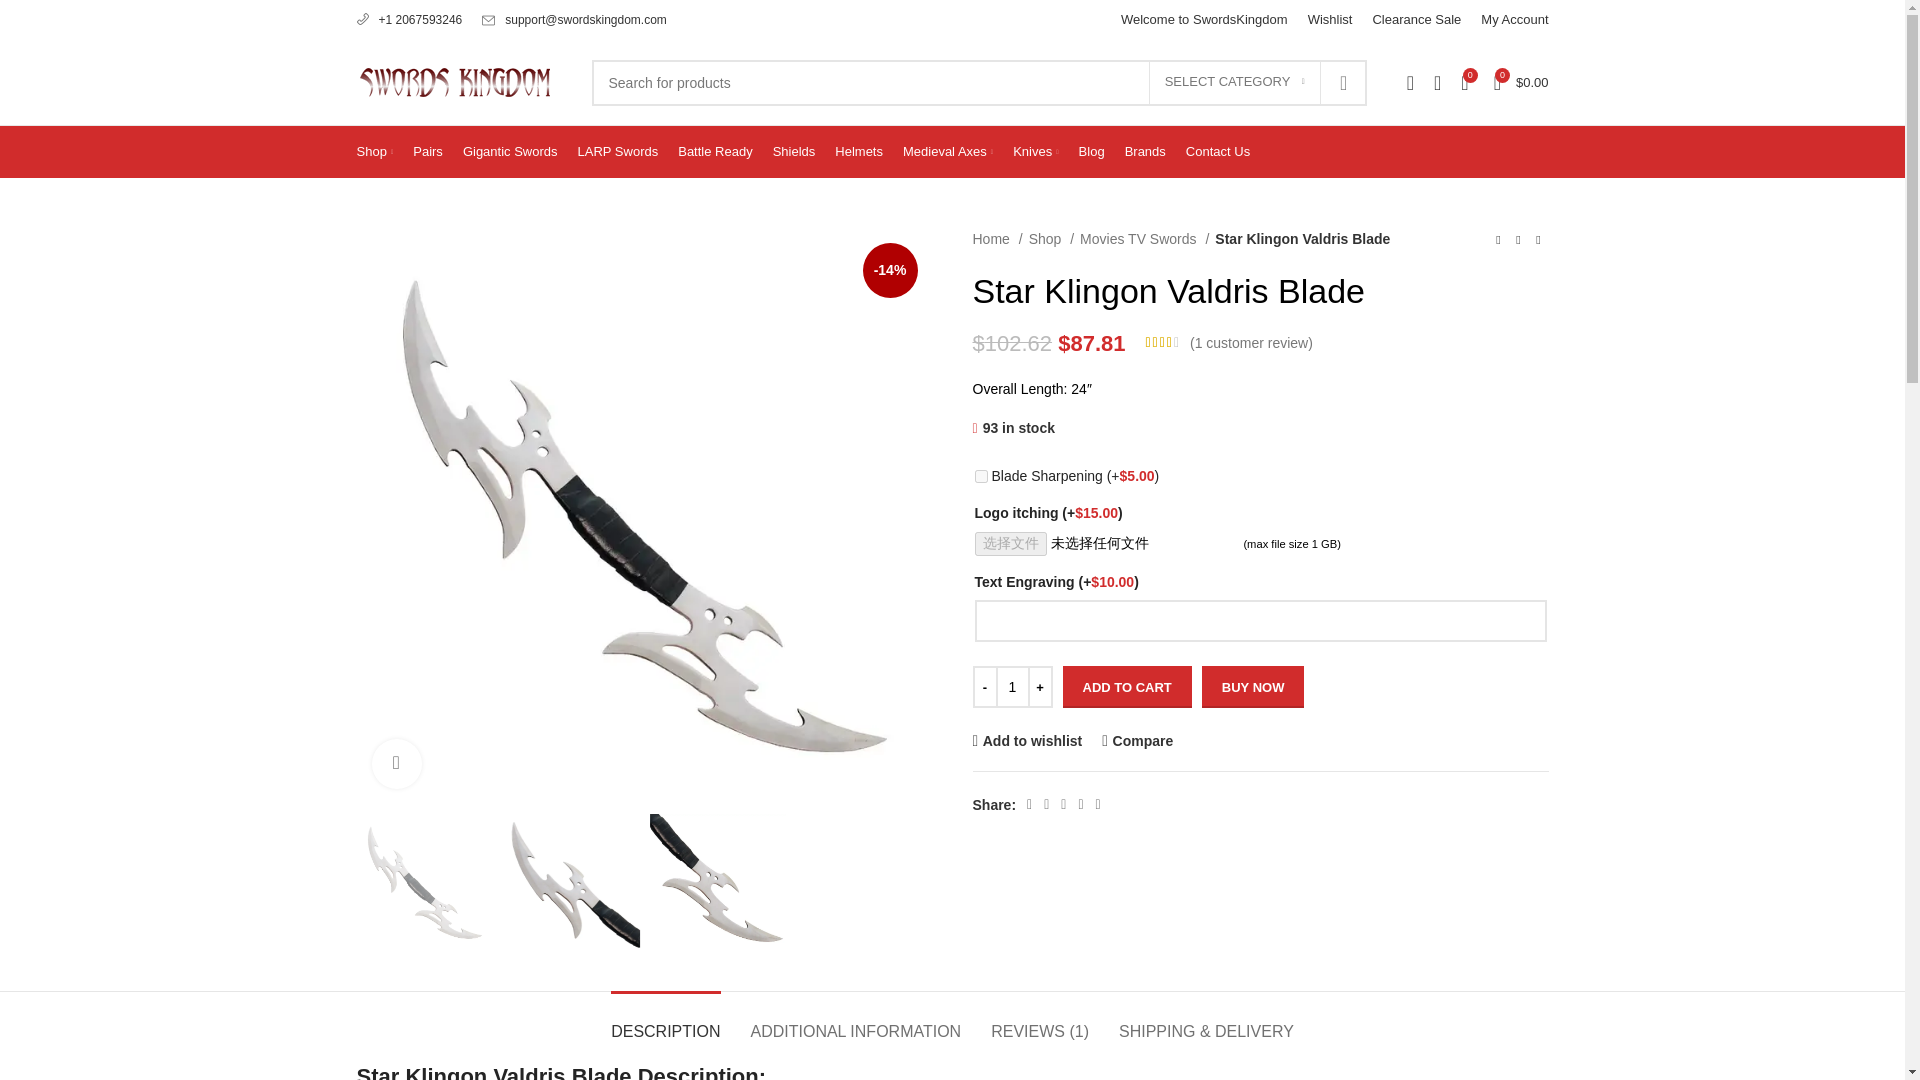 The height and width of the screenshot is (1080, 1920). What do you see at coordinates (1464, 81) in the screenshot?
I see `Compare products` at bounding box center [1464, 81].